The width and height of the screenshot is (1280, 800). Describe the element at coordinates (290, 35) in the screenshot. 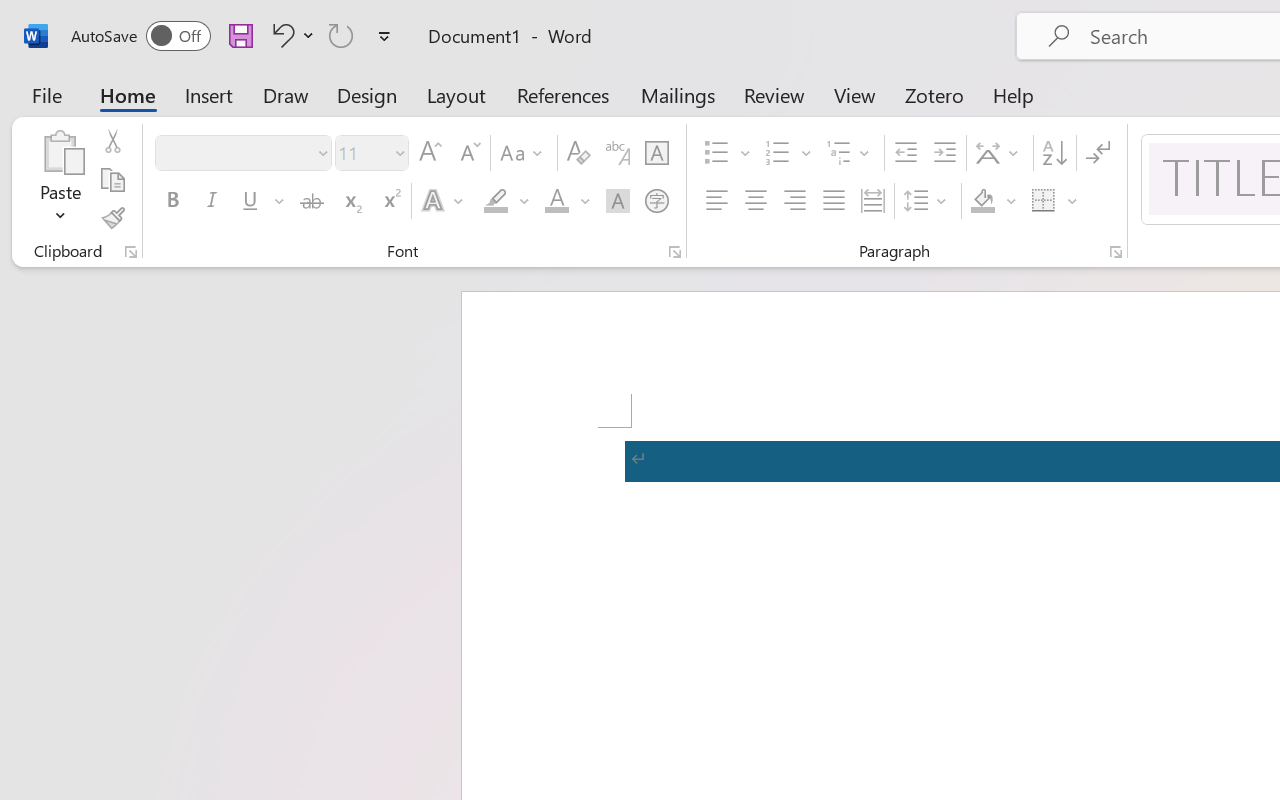

I see `Undo Apply Quick Style Set` at that location.